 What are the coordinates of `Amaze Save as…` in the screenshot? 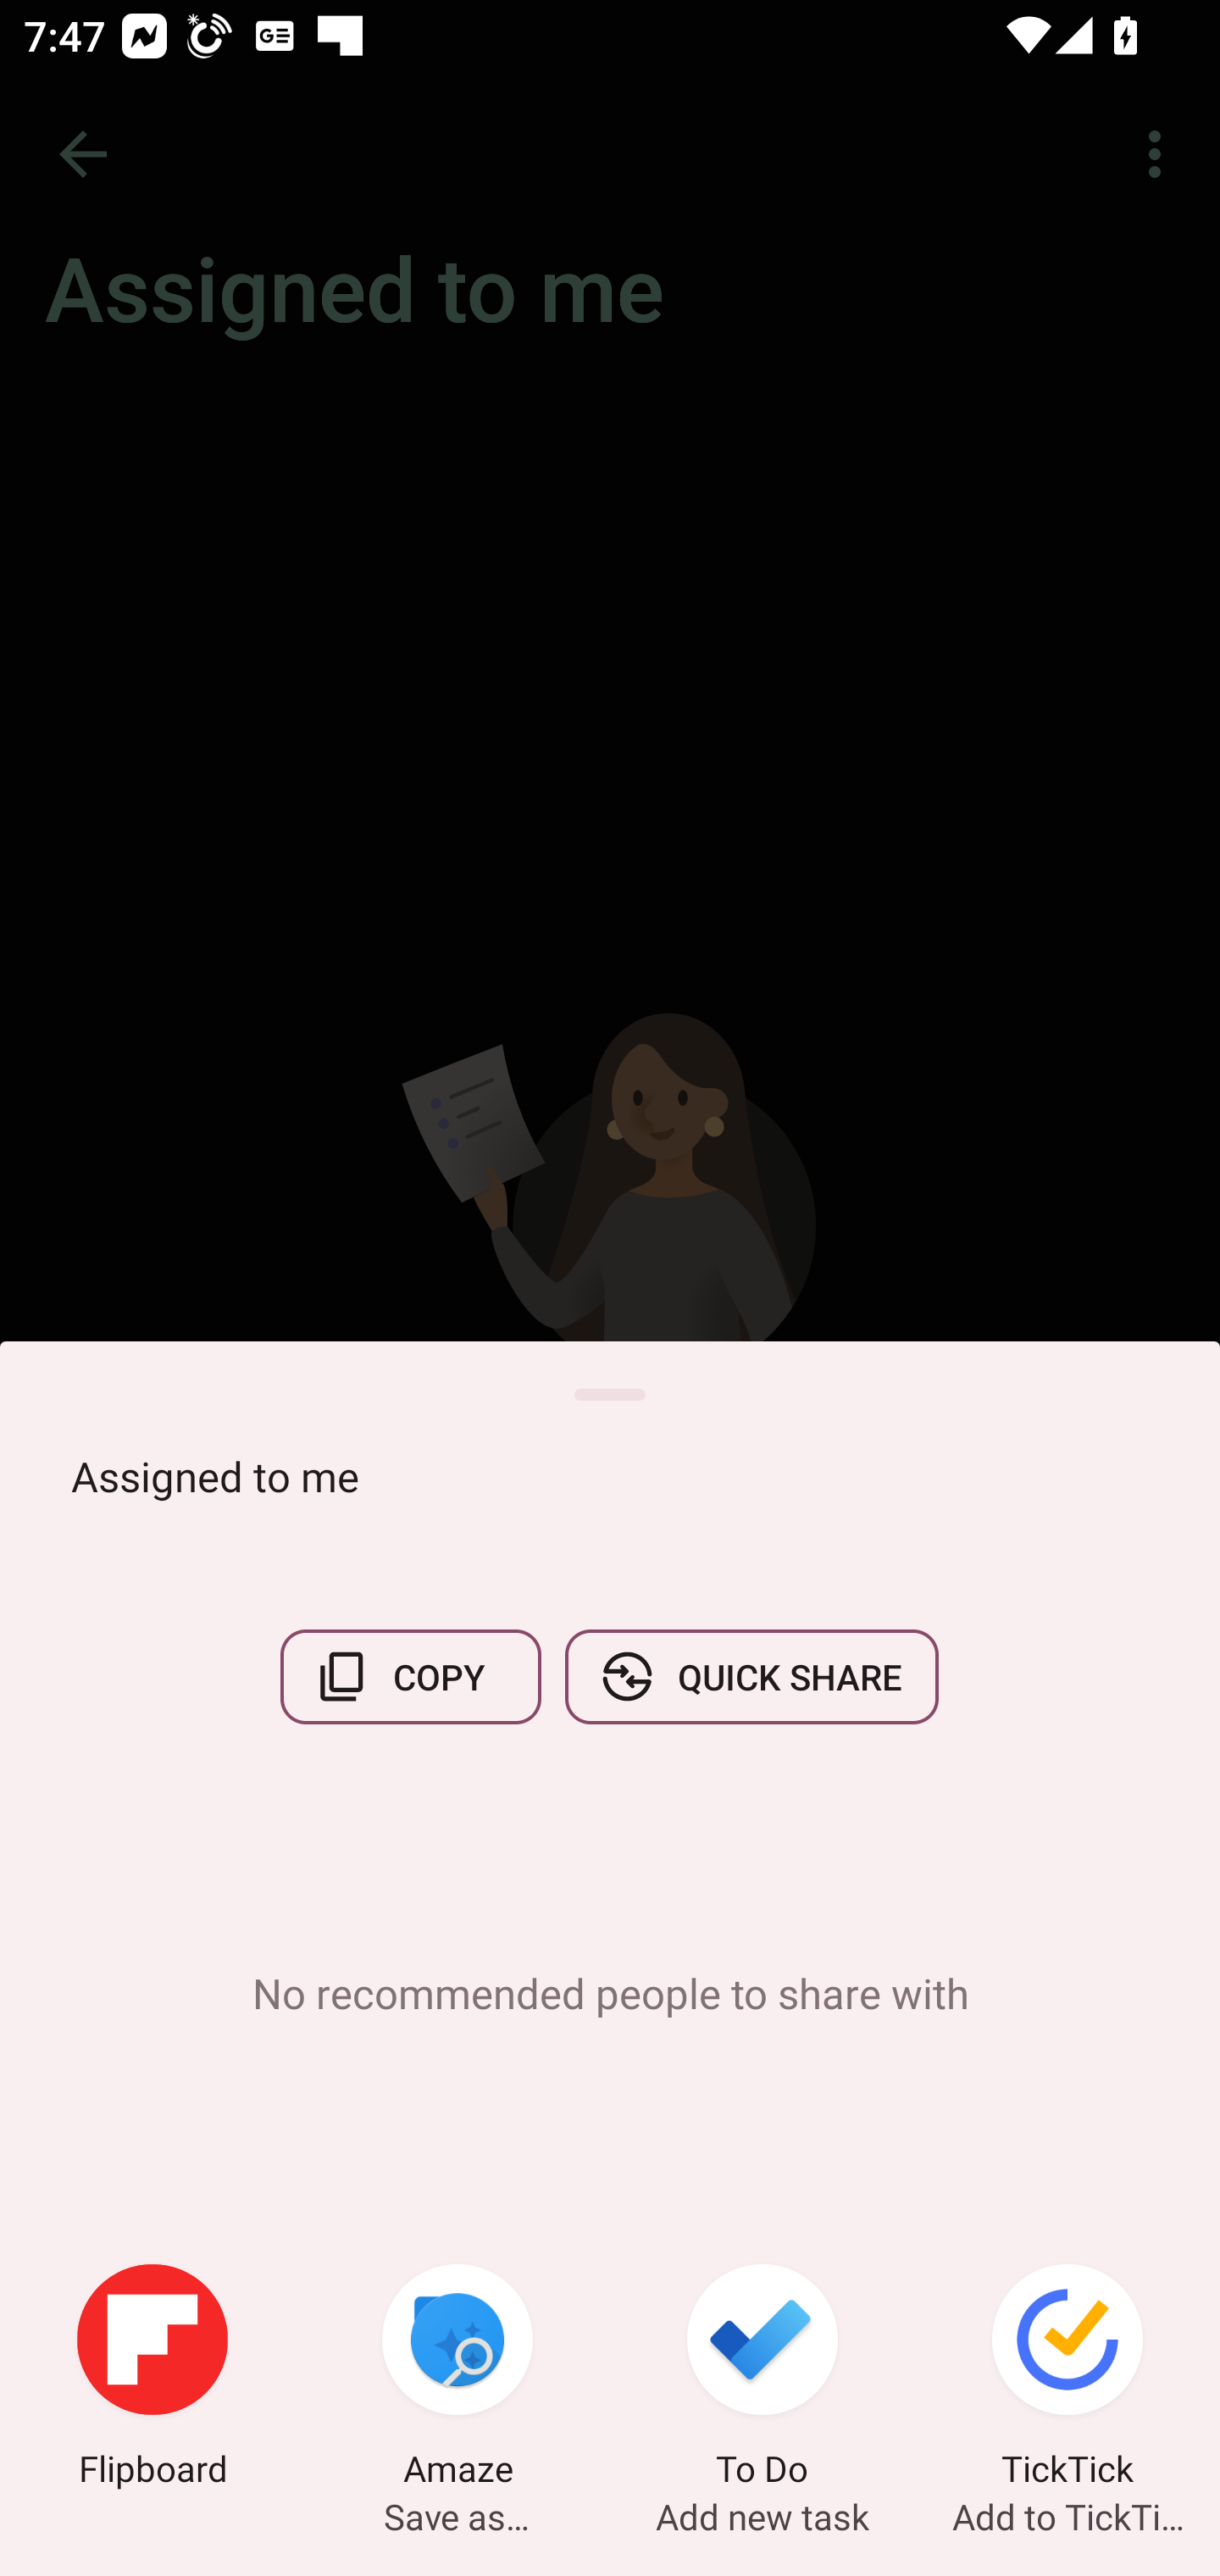 It's located at (457, 2379).